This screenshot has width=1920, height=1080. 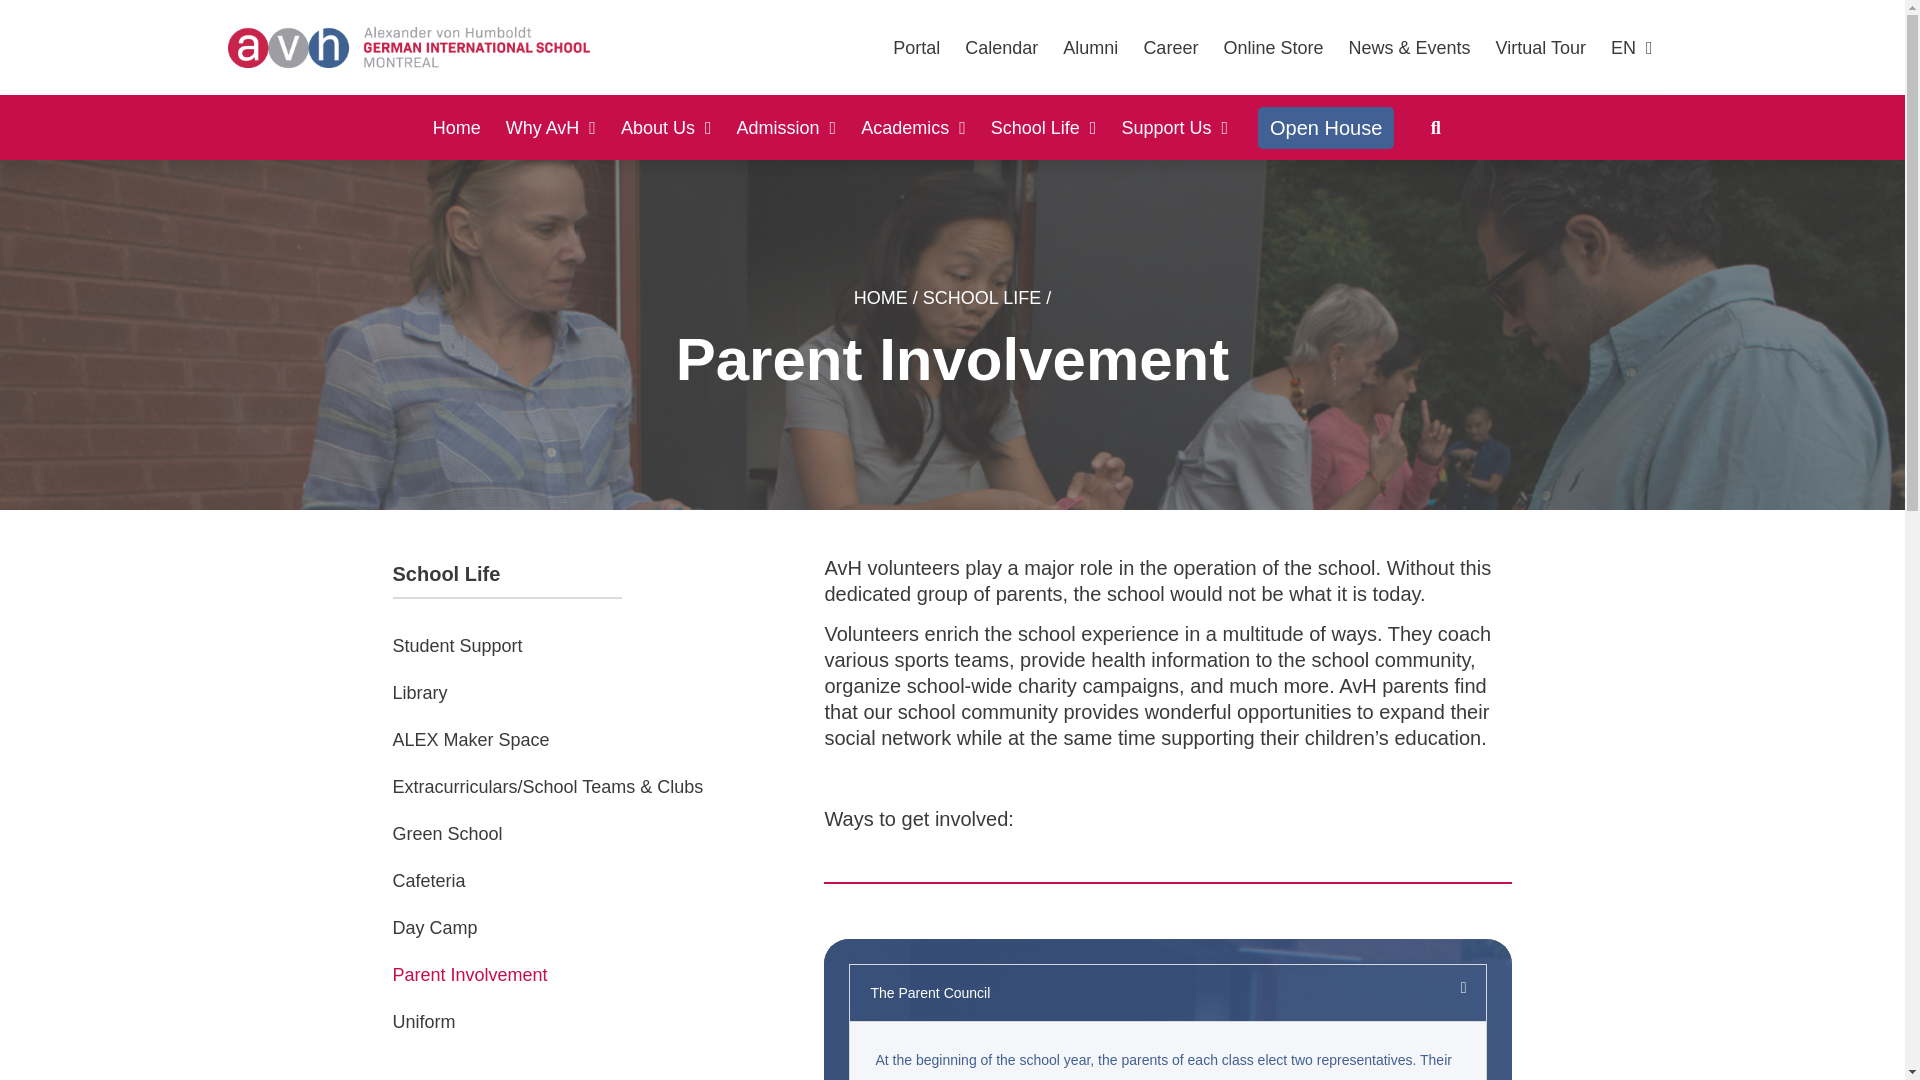 What do you see at coordinates (1170, 47) in the screenshot?
I see `Career` at bounding box center [1170, 47].